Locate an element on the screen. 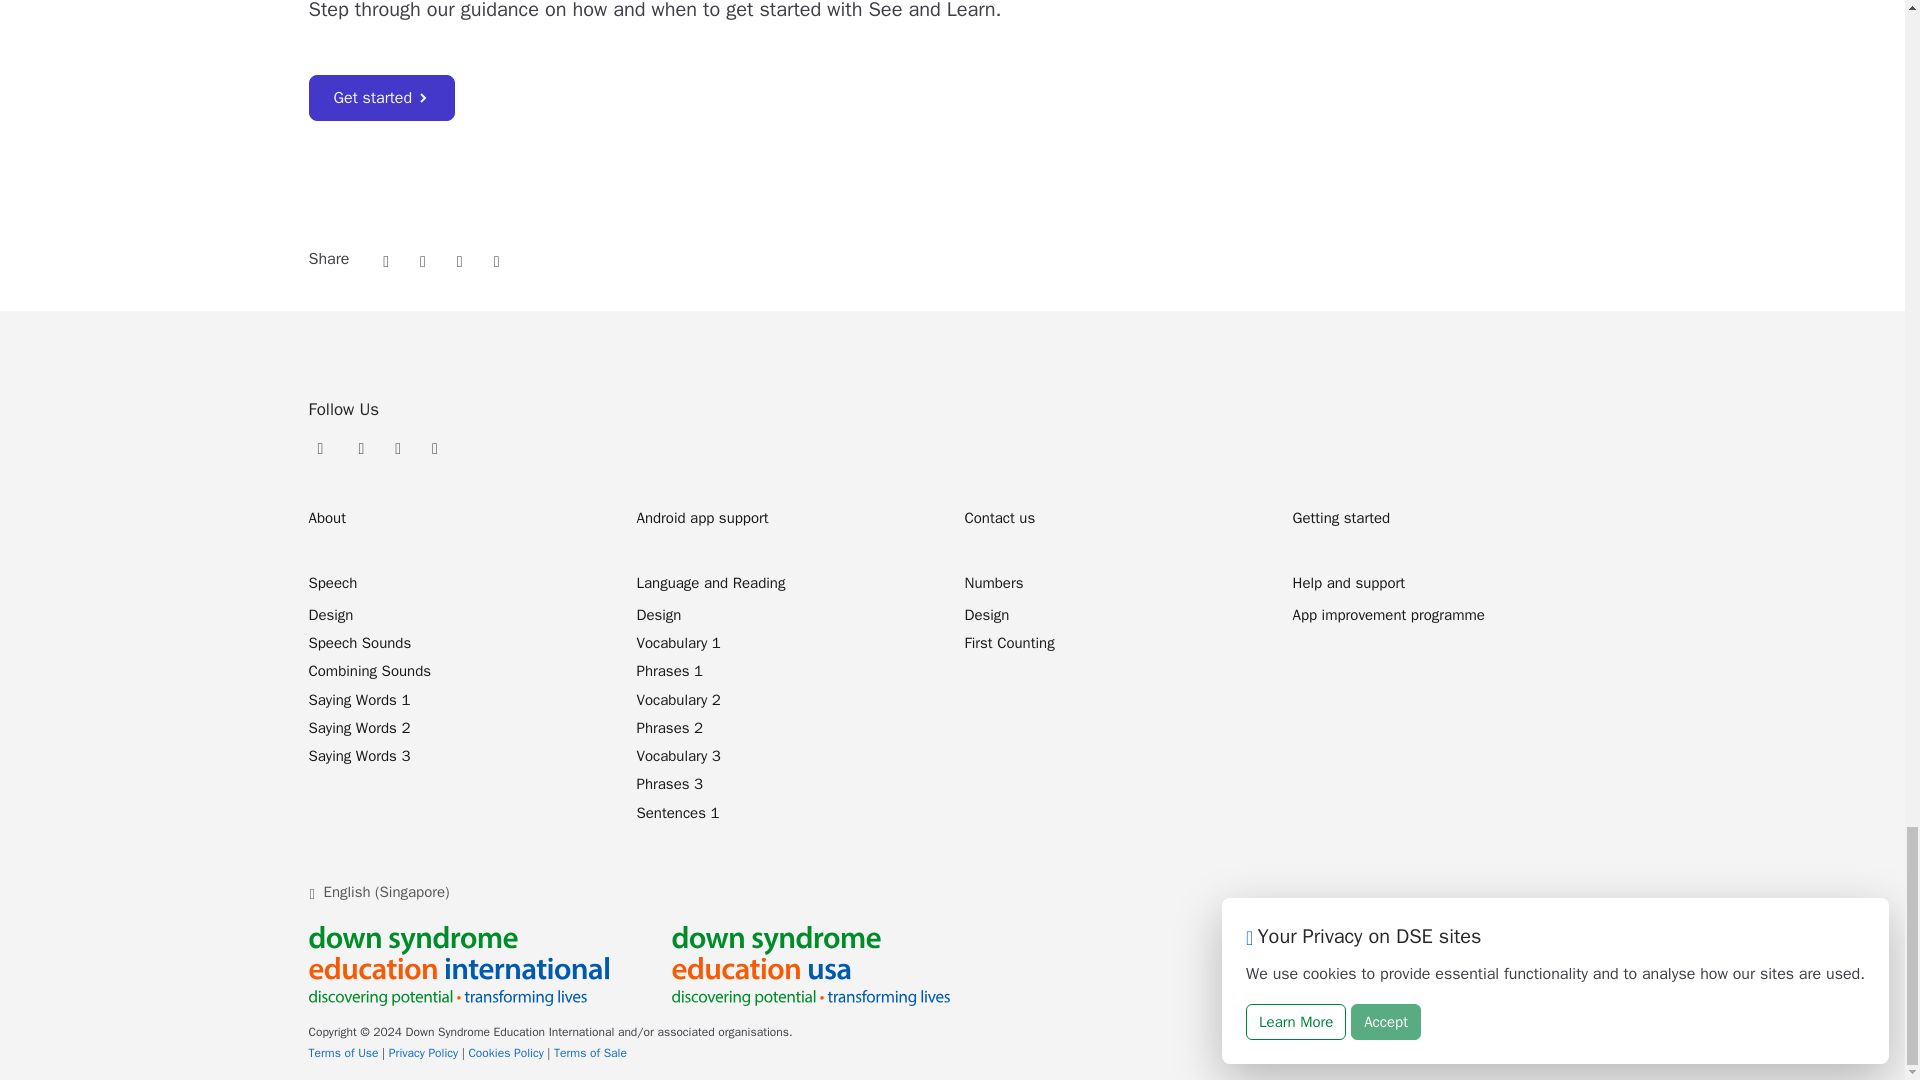 Image resolution: width=1920 pixels, height=1080 pixels. Android app support is located at coordinates (702, 518).